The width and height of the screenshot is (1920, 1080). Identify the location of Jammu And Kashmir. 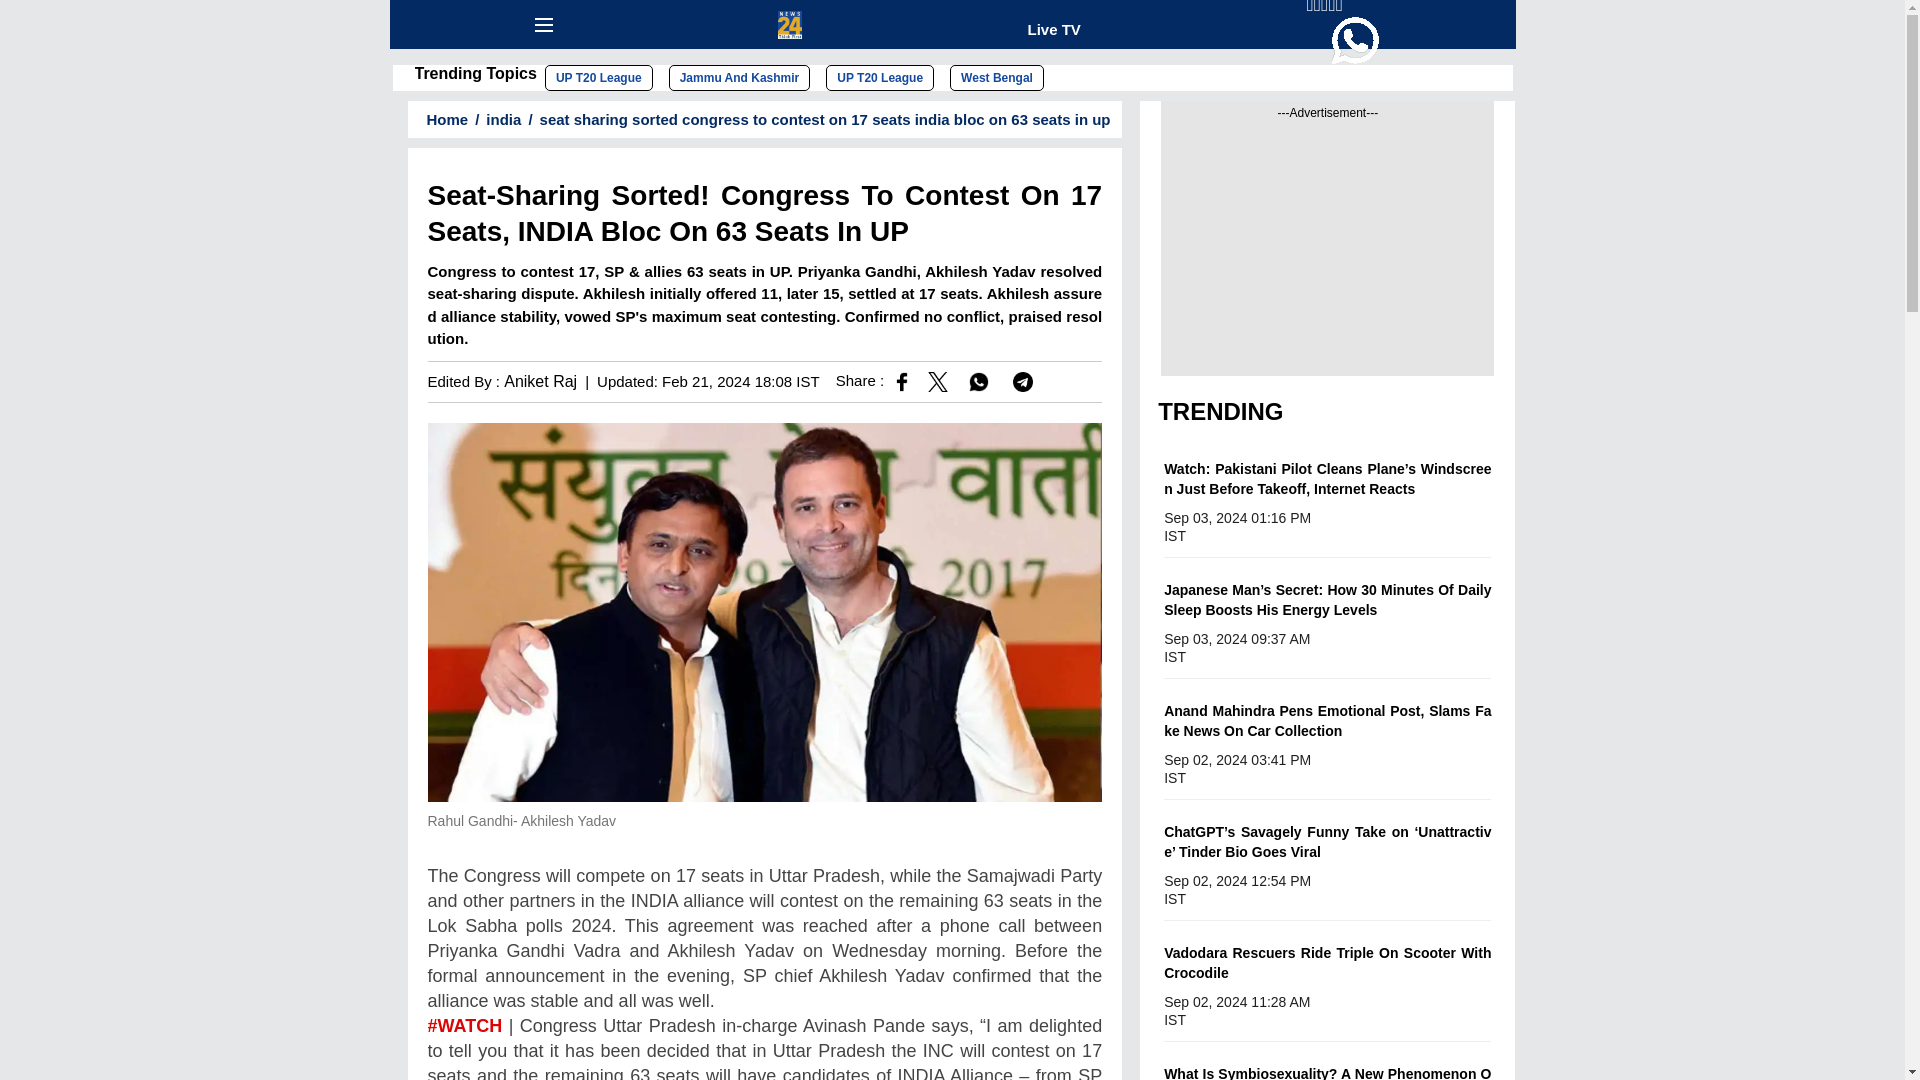
(739, 77).